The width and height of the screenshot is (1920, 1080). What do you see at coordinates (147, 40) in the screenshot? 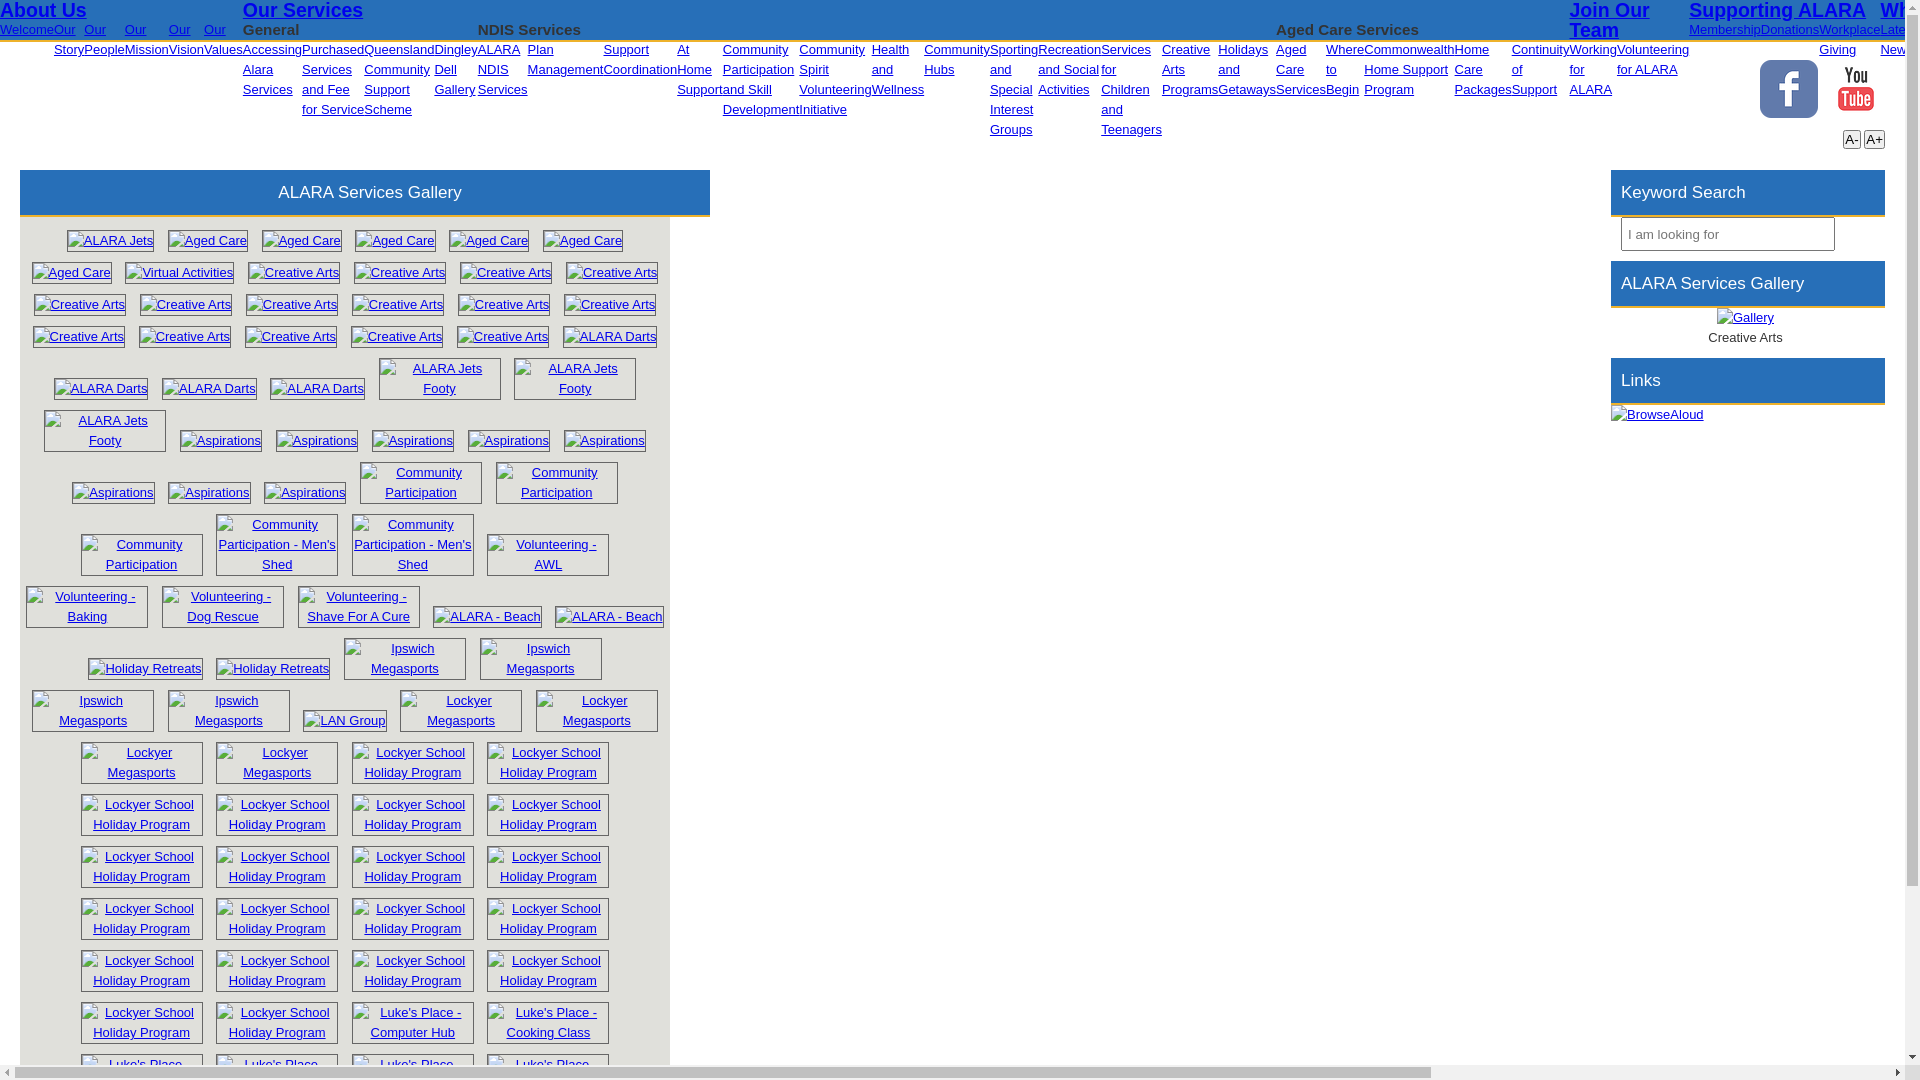
I see `Our Mission` at bounding box center [147, 40].